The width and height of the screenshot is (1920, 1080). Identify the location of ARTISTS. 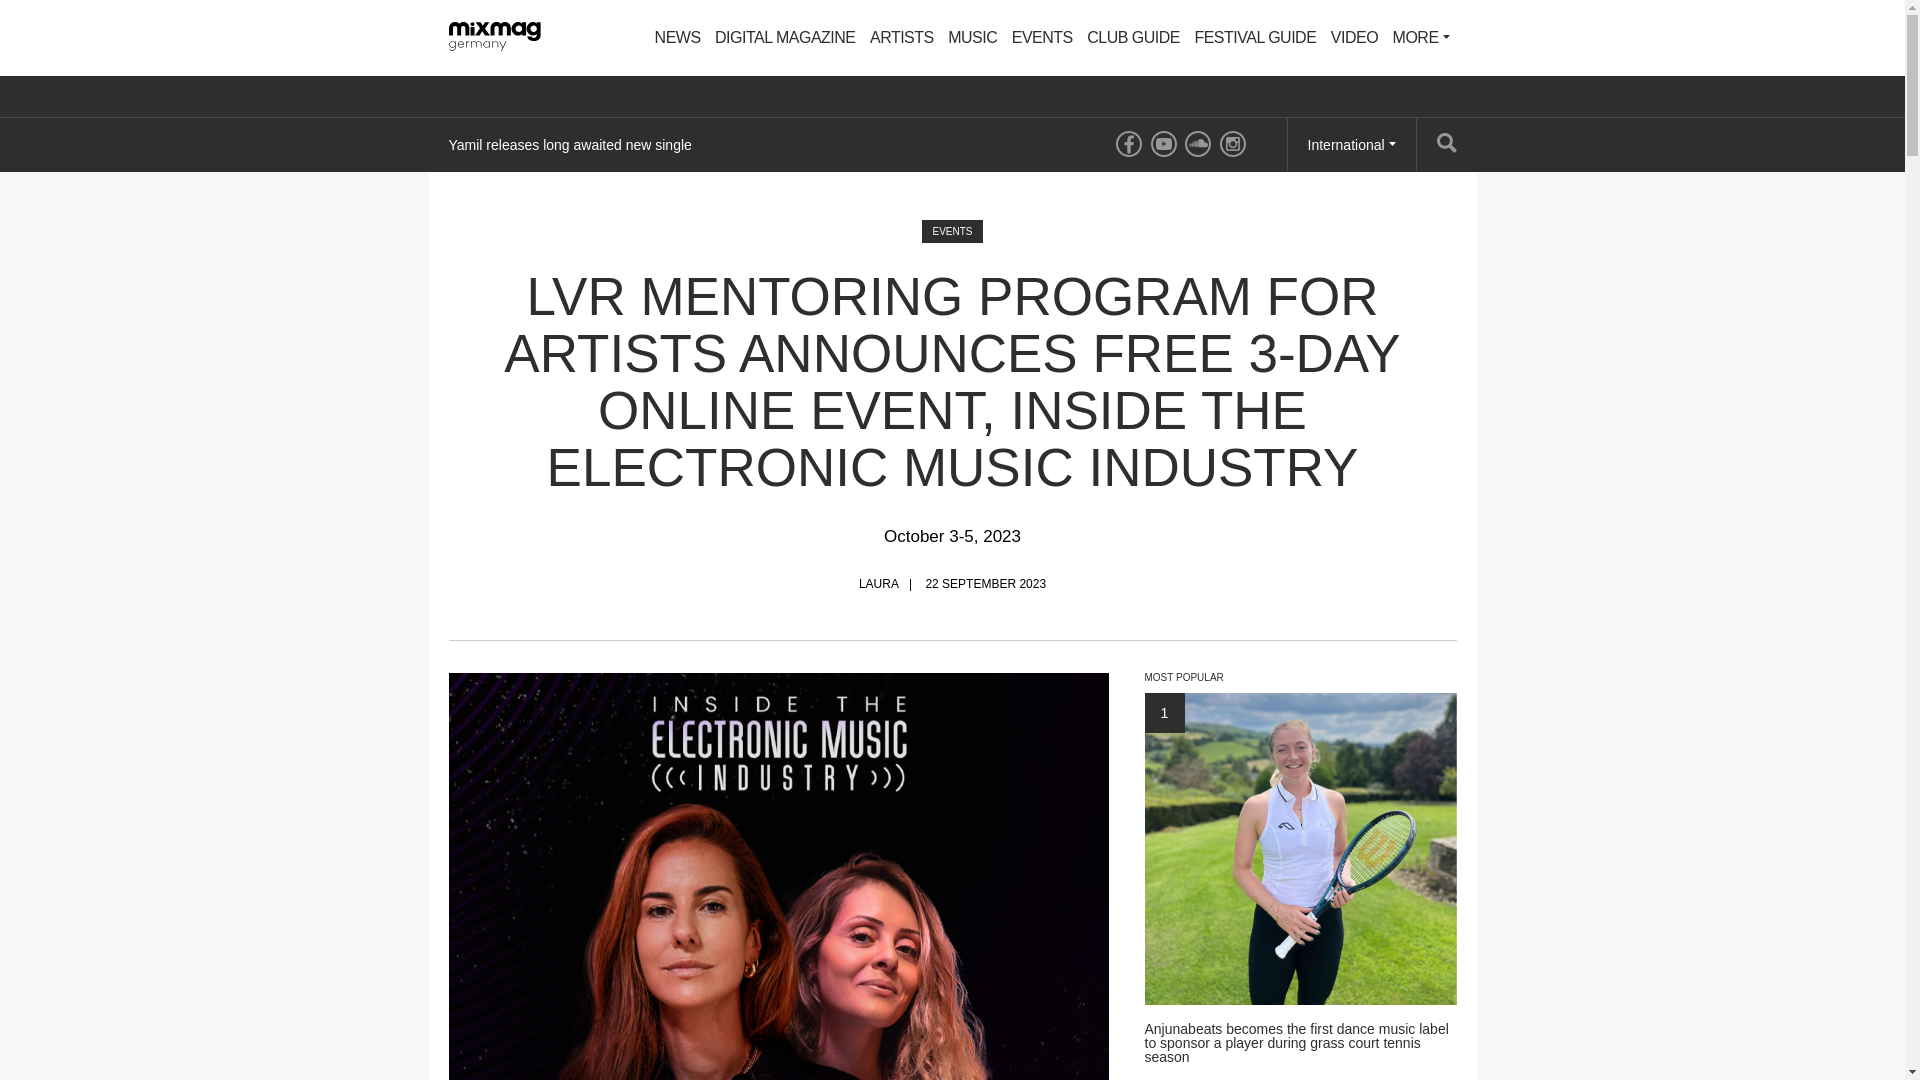
(901, 38).